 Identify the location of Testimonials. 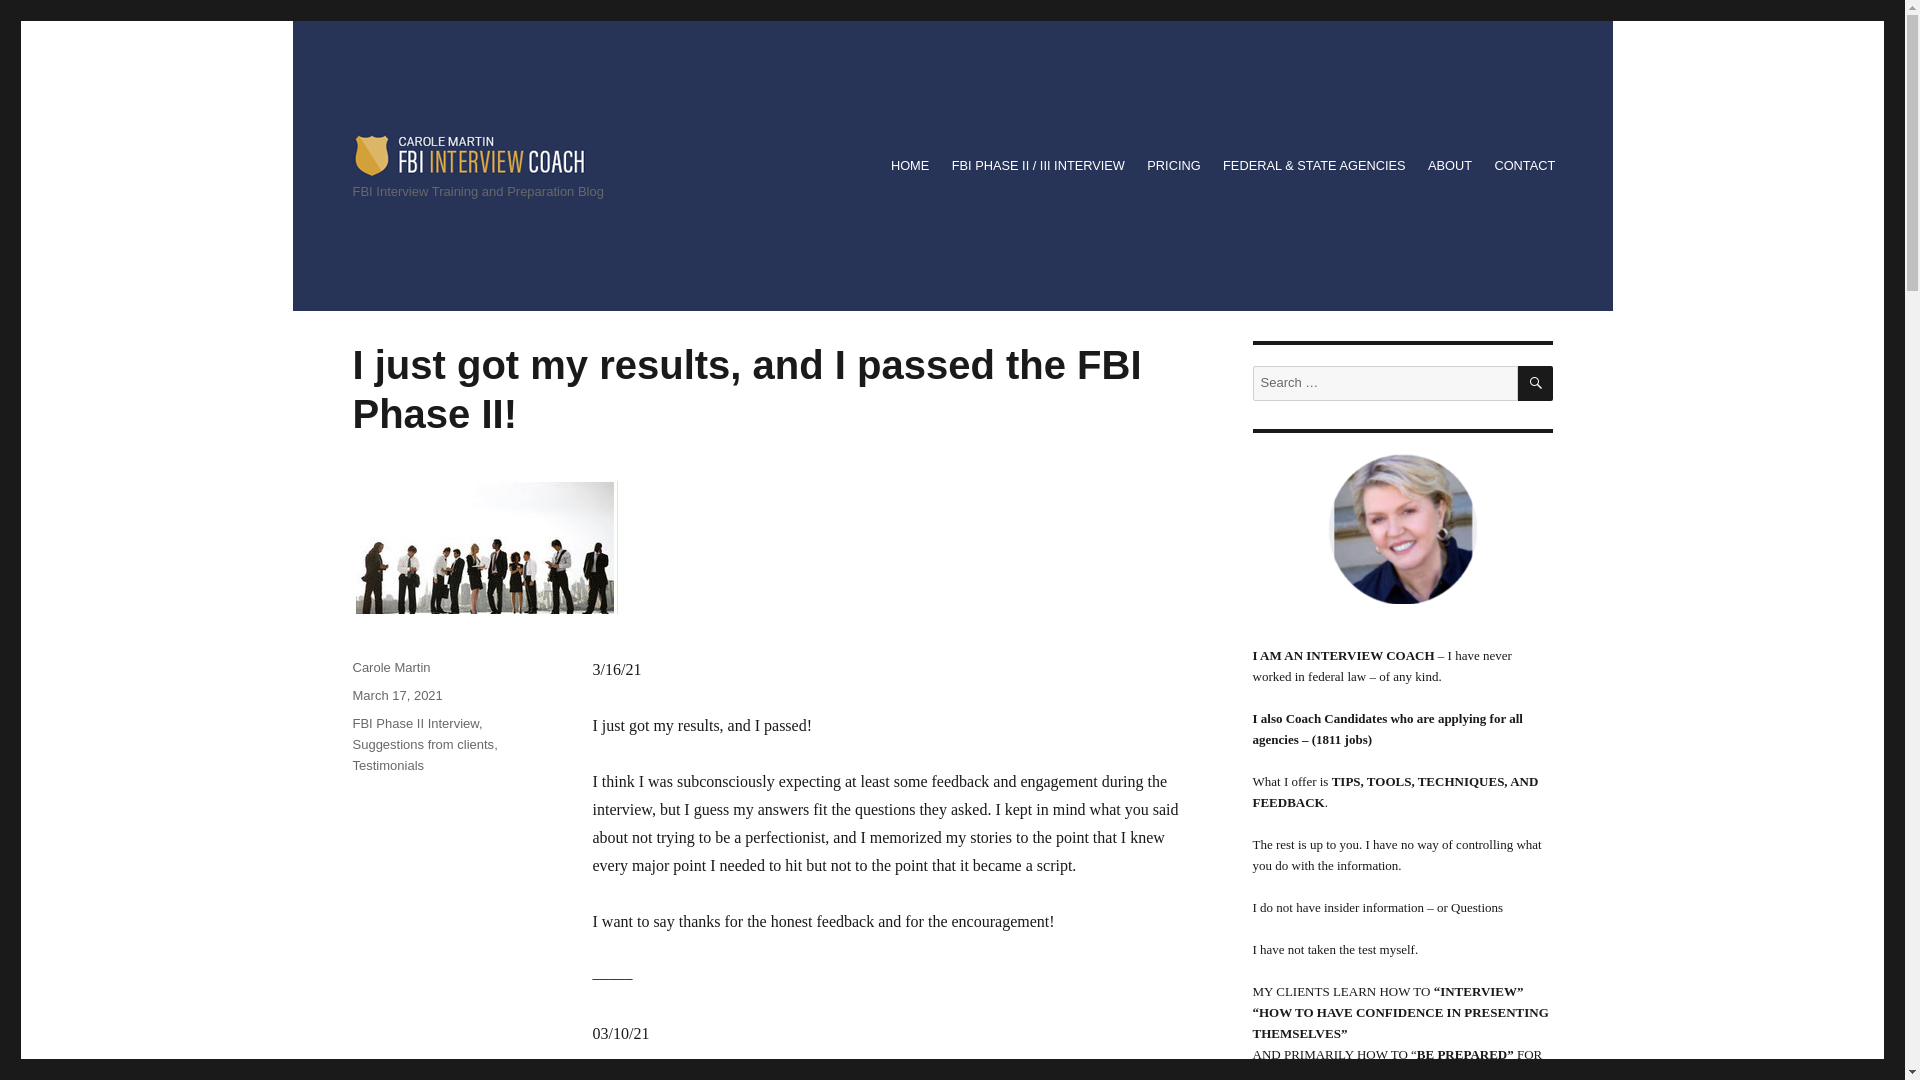
(388, 766).